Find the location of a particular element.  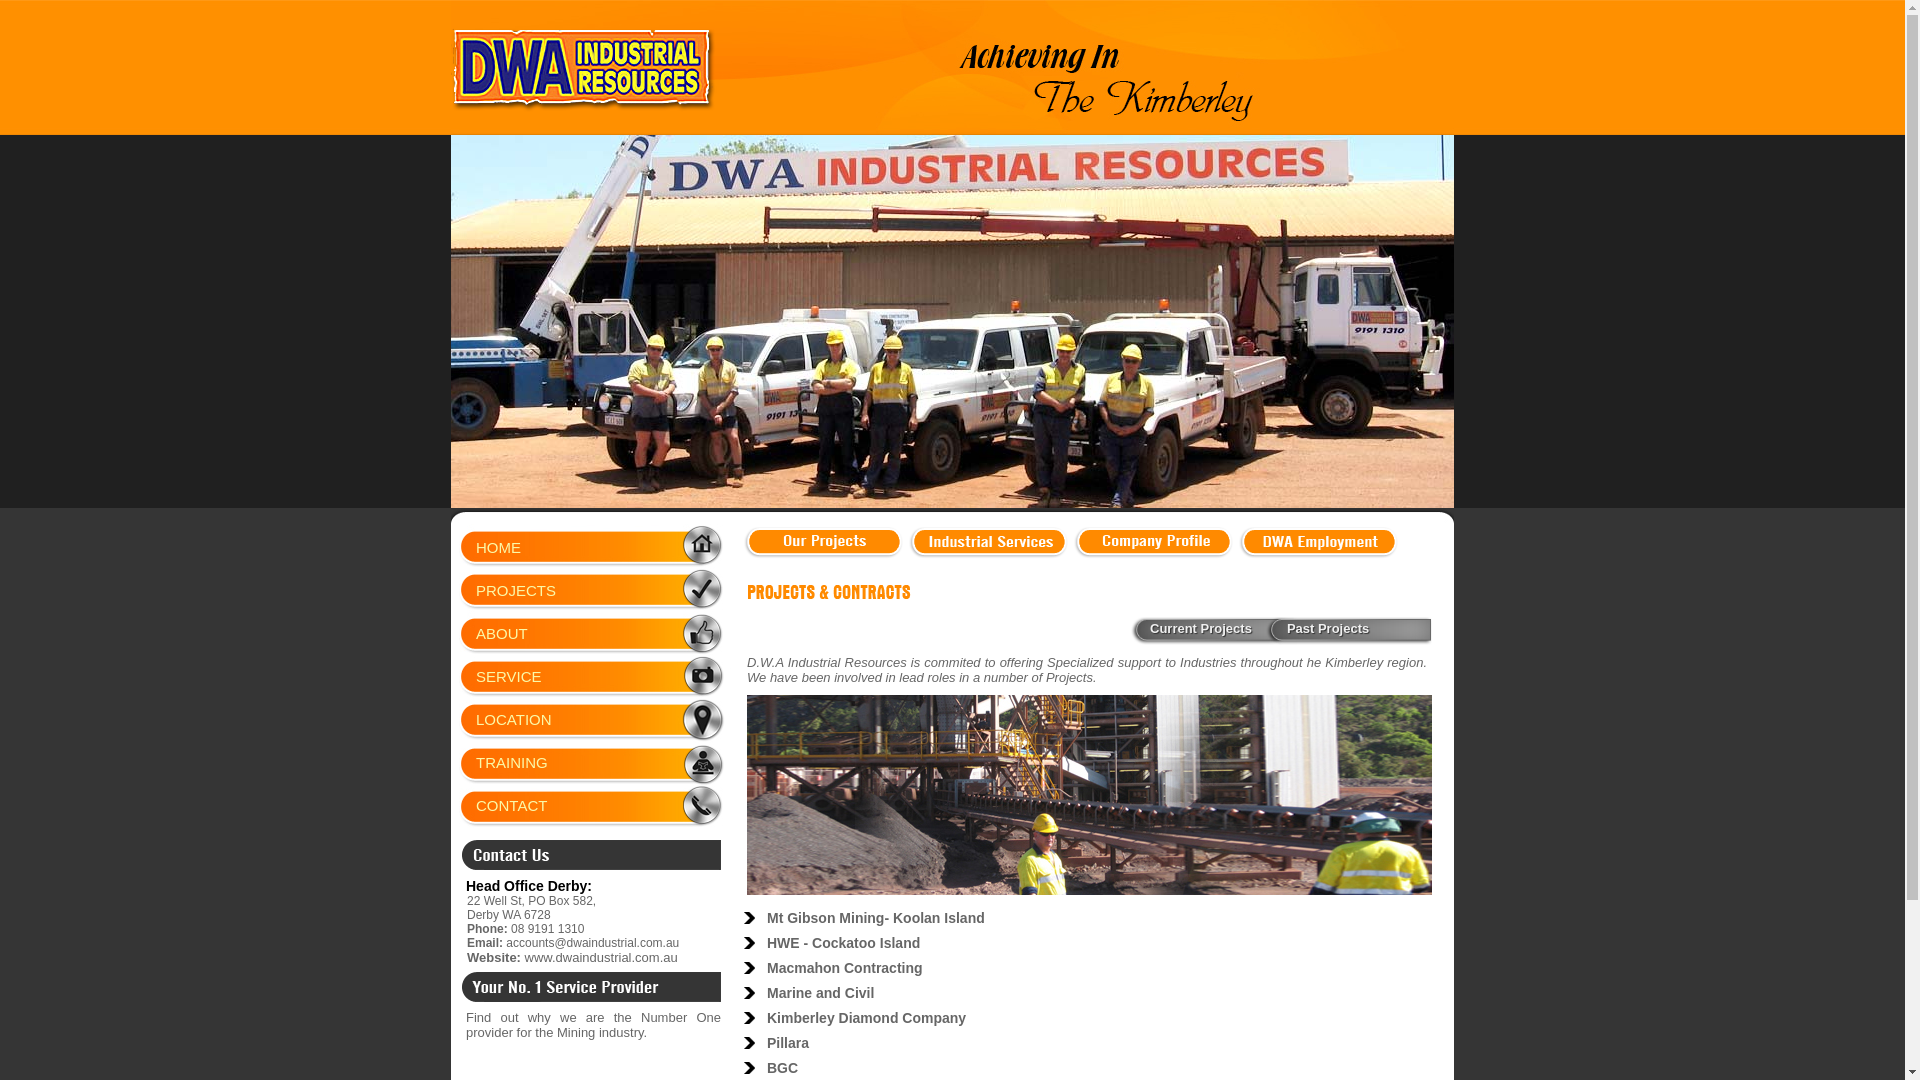

Current Projects is located at coordinates (1201, 628).